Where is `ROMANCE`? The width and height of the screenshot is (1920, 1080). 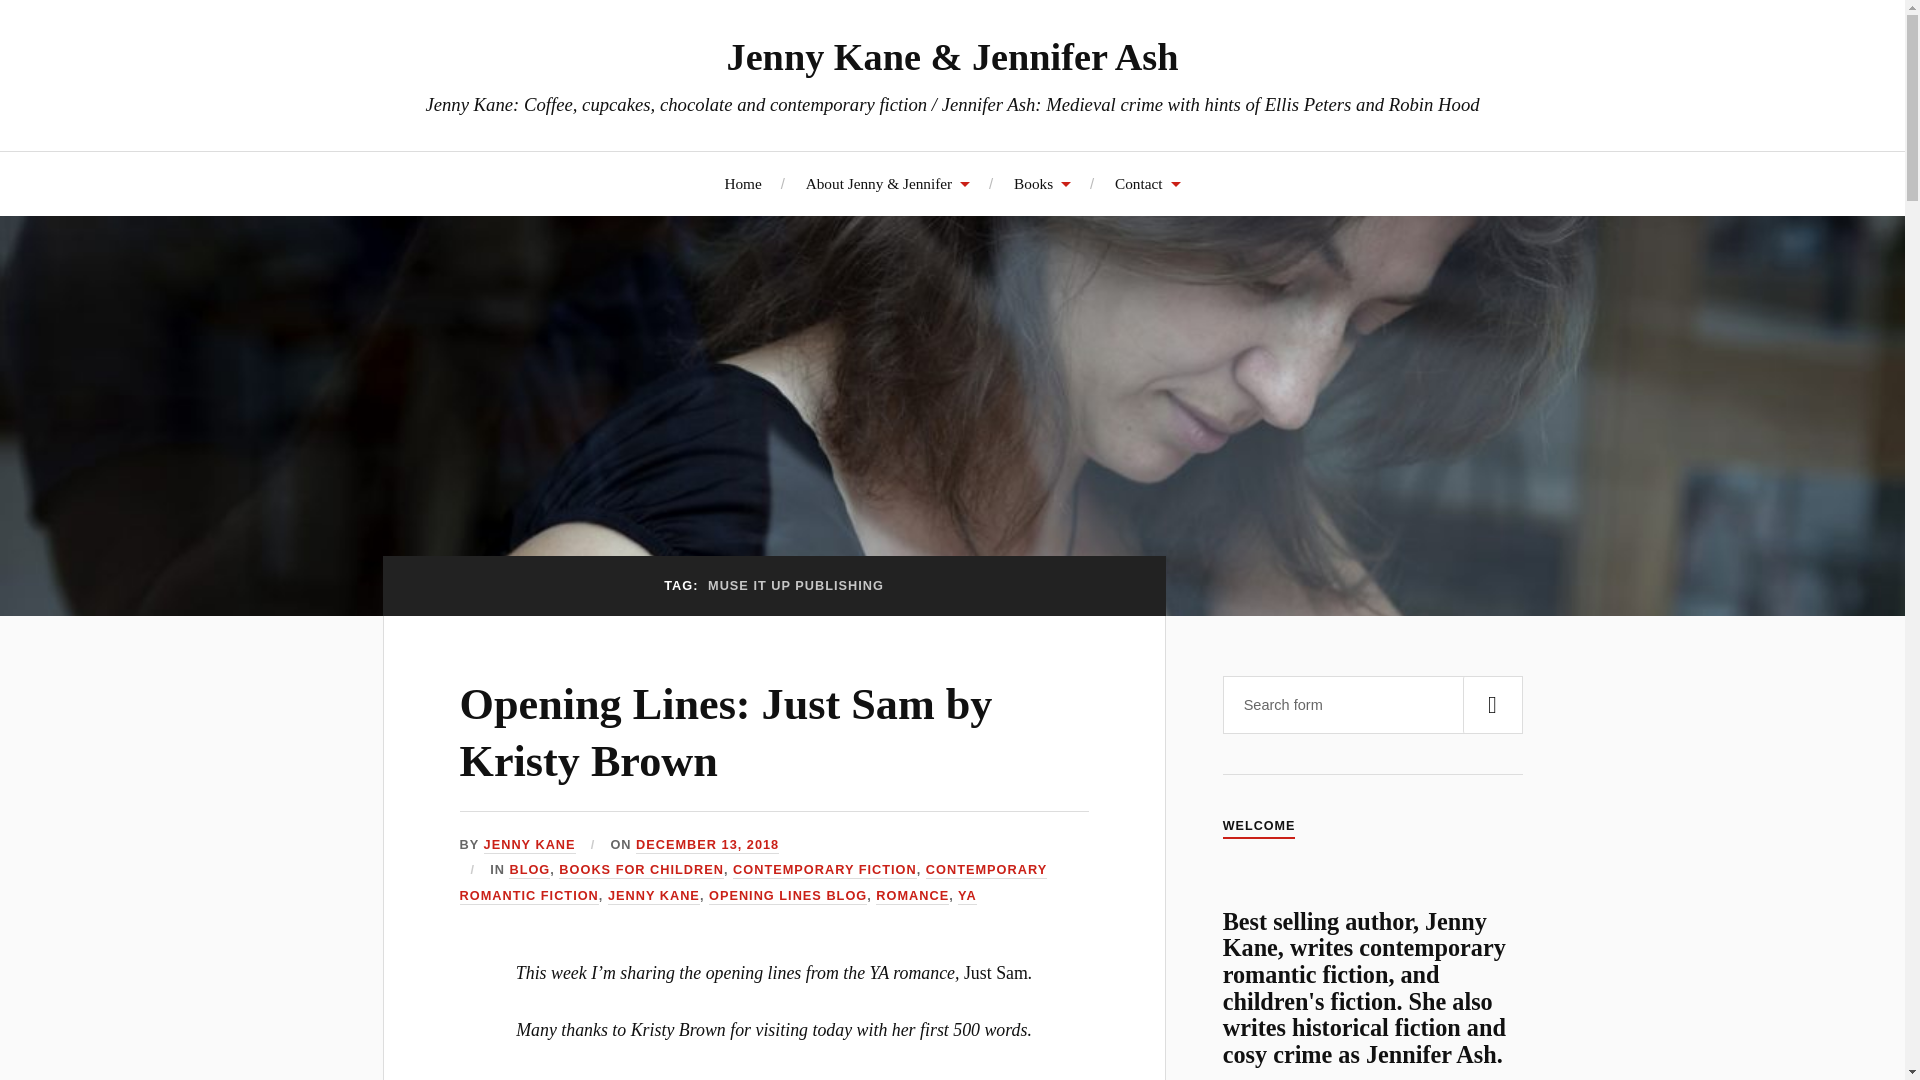
ROMANCE is located at coordinates (912, 896).